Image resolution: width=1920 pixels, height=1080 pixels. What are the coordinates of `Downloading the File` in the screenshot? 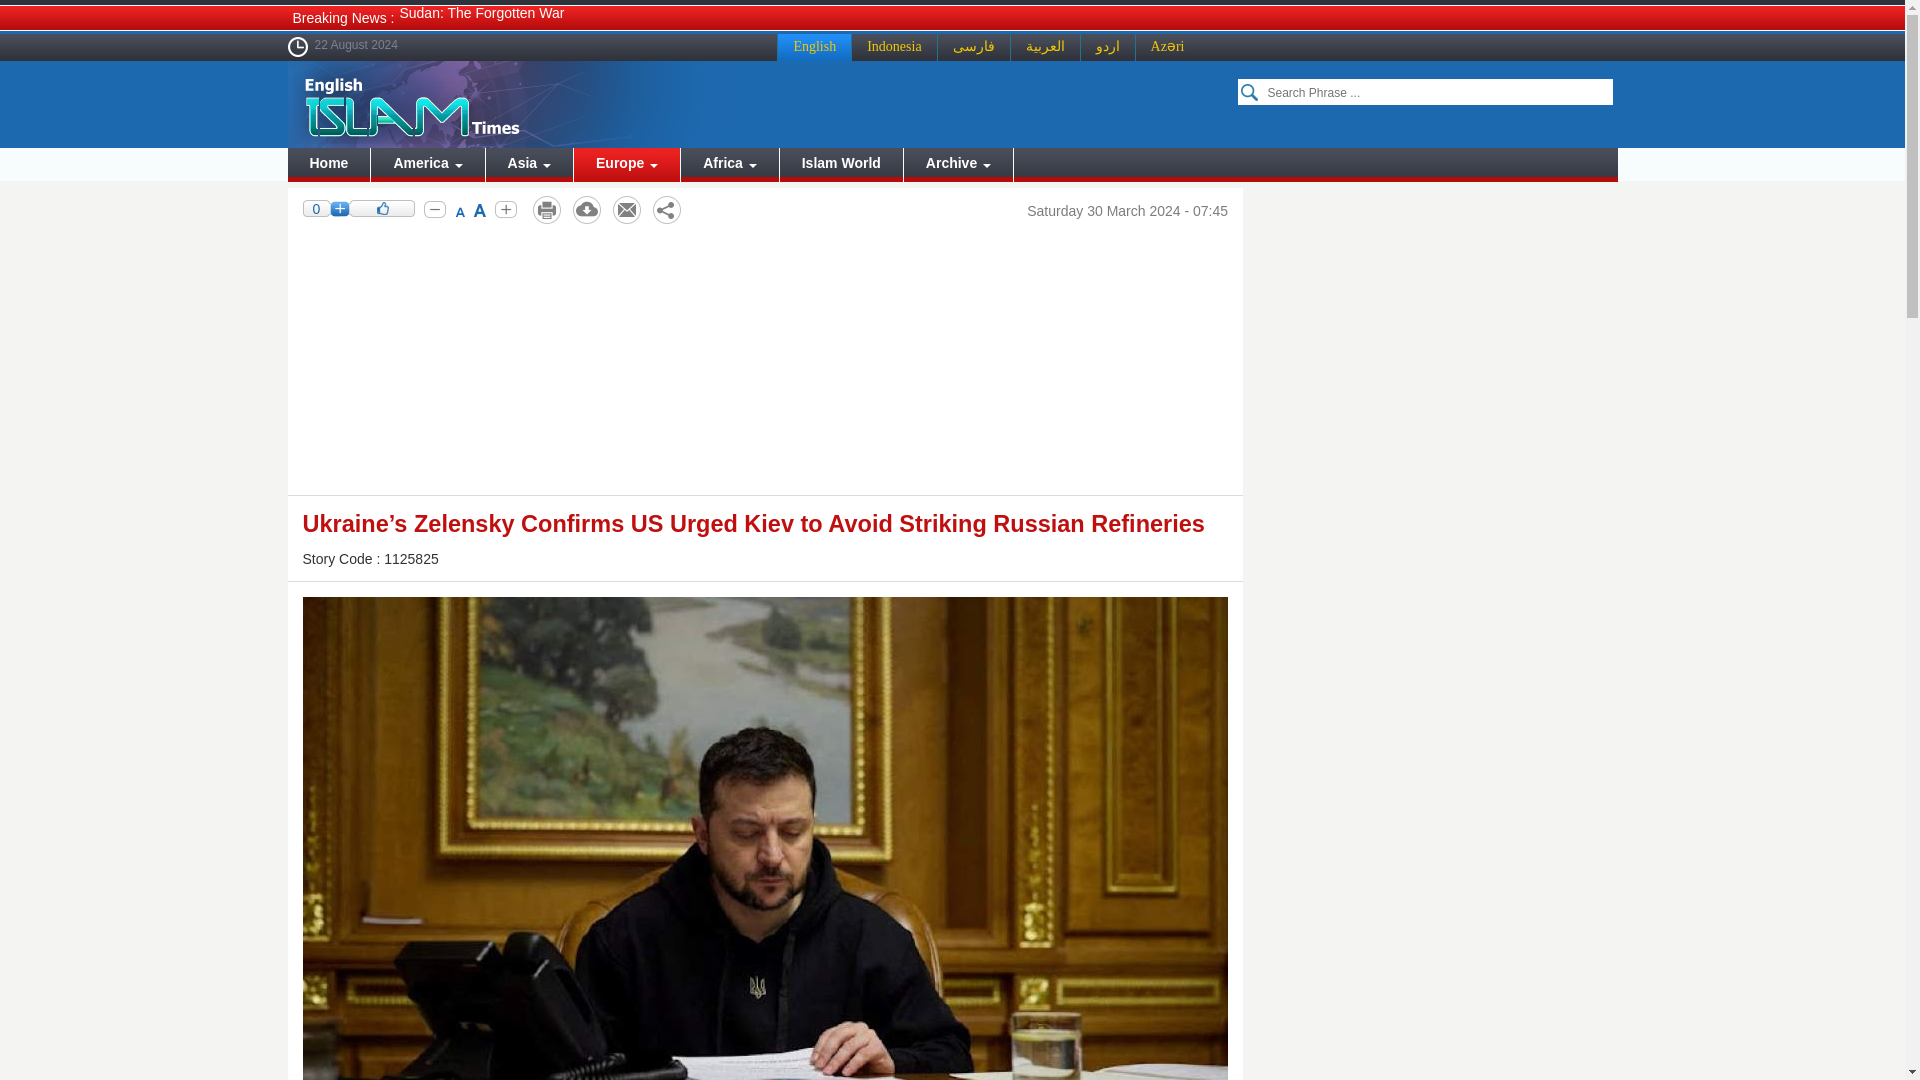 It's located at (586, 210).